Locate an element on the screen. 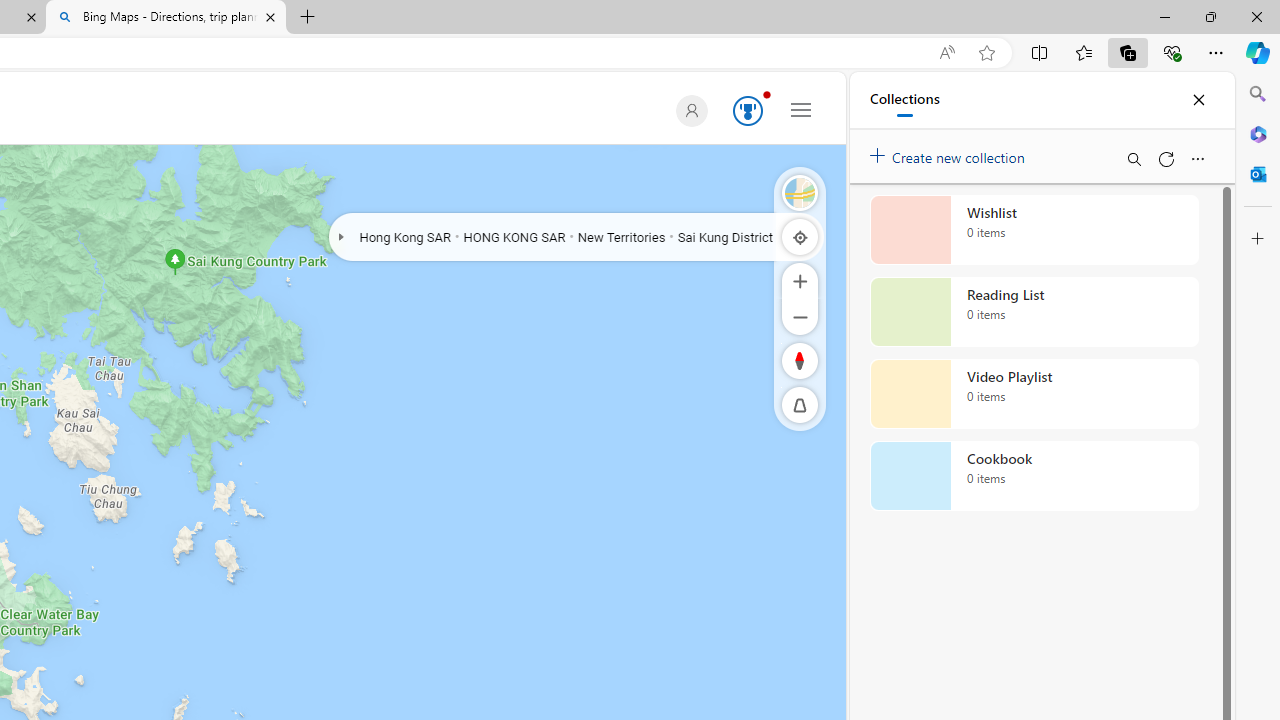 Image resolution: width=1280 pixels, height=720 pixels. Animation is located at coordinates (766, 94).